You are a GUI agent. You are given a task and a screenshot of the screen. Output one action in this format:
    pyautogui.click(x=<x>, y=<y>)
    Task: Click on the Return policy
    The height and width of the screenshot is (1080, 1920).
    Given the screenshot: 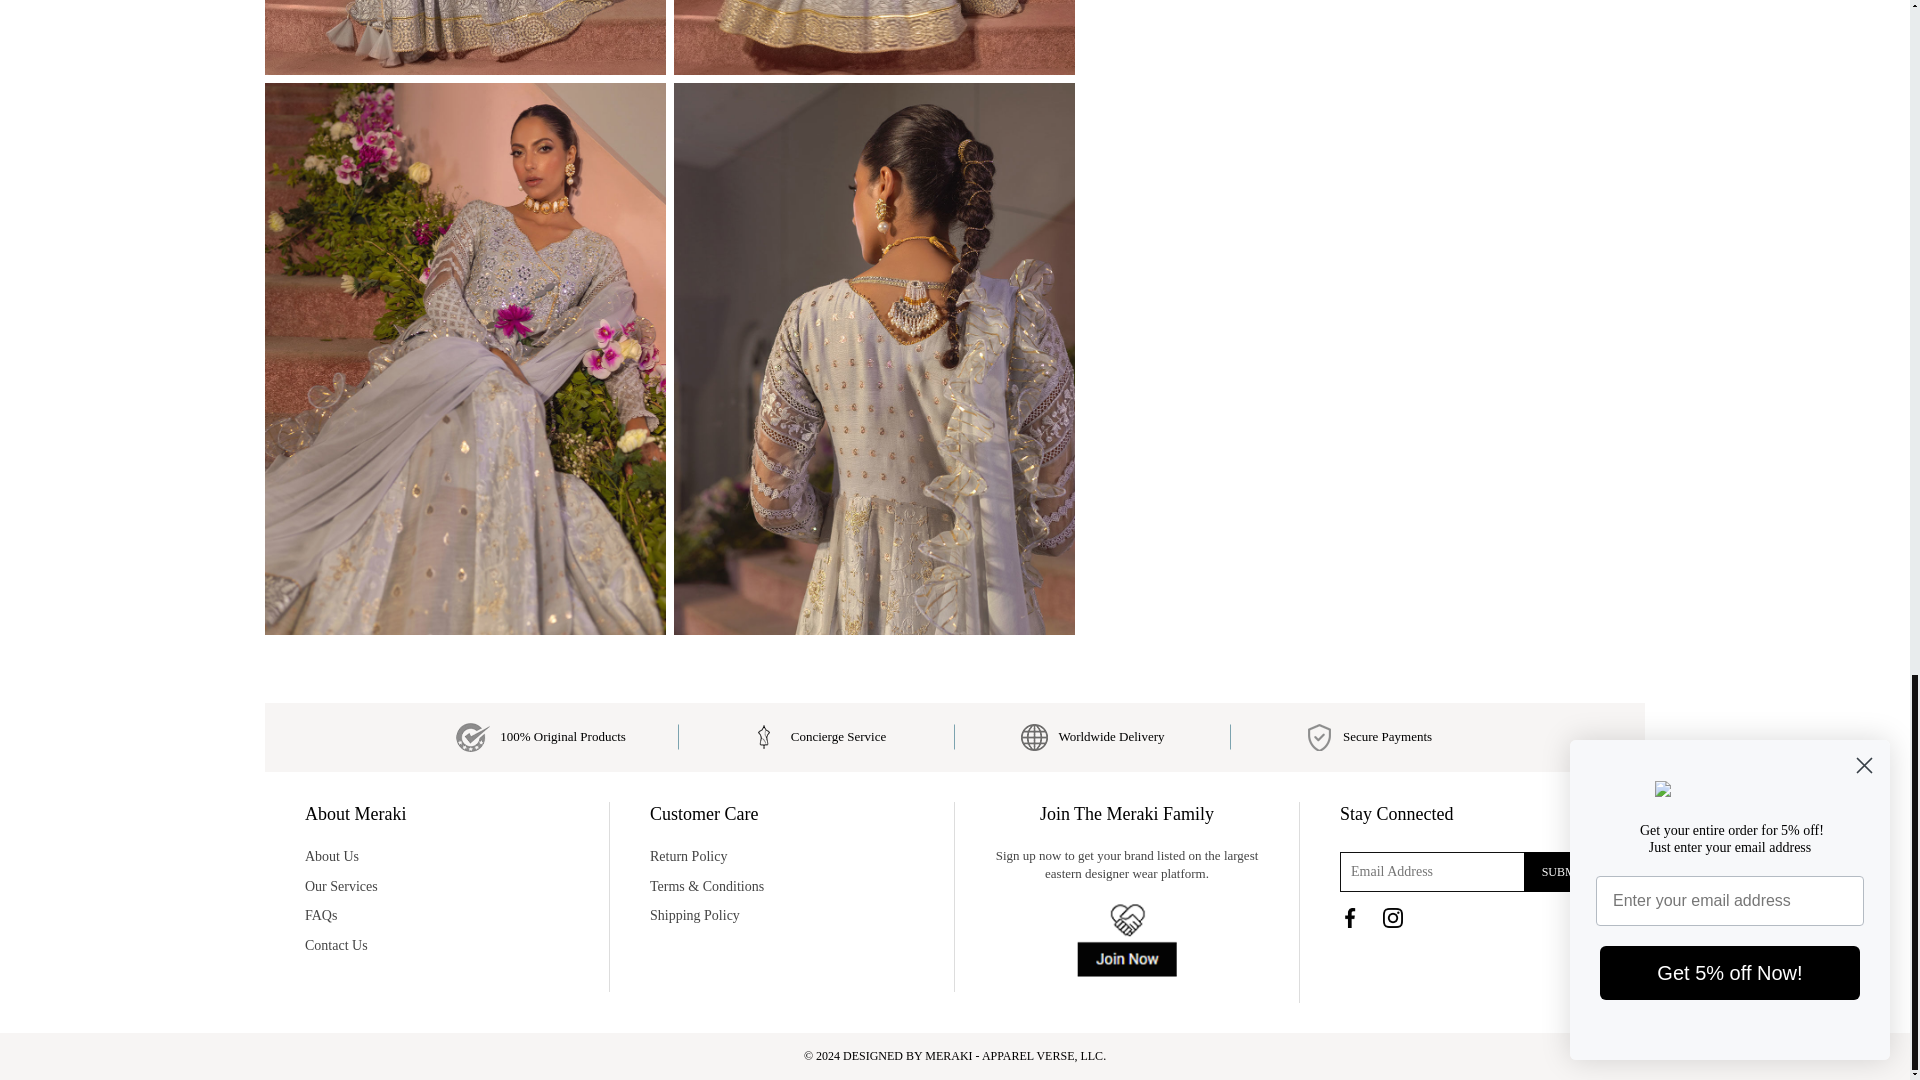 What is the action you would take?
    pyautogui.click(x=782, y=856)
    